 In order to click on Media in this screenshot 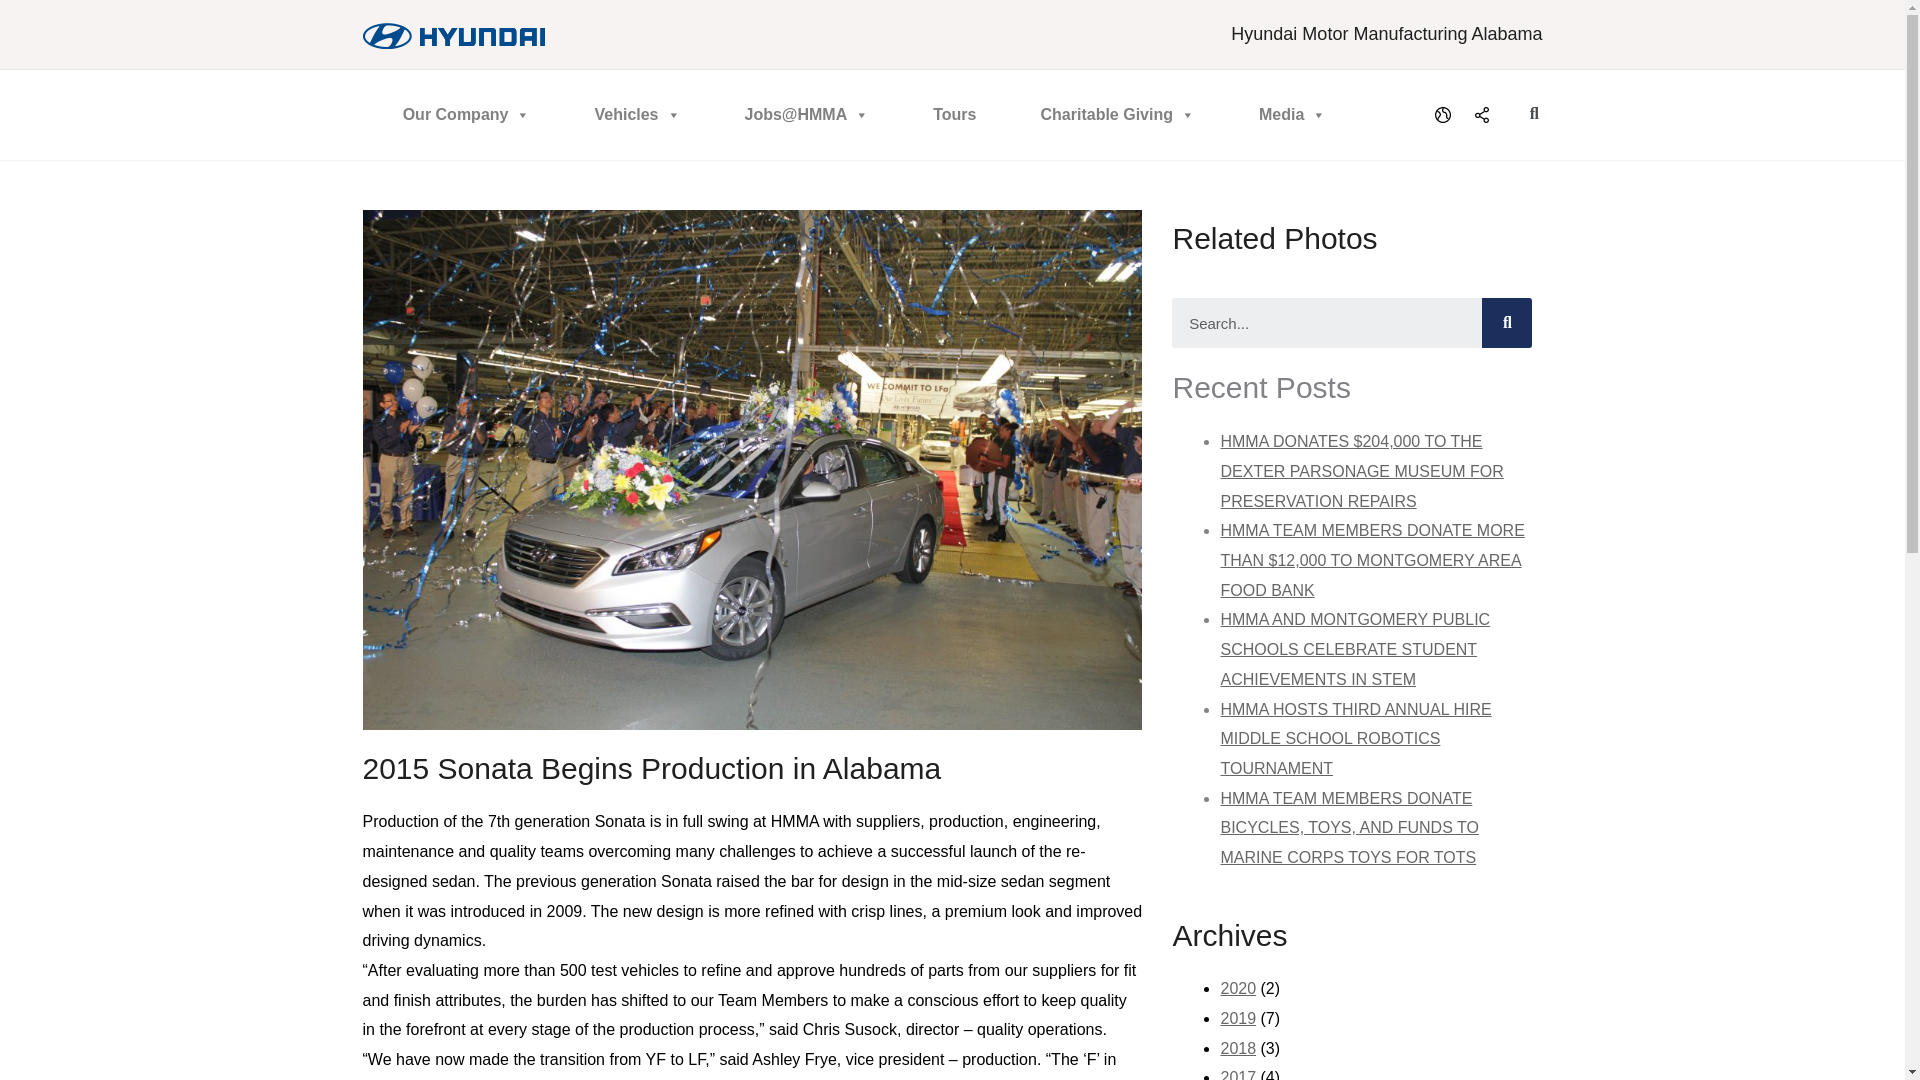, I will do `click(1292, 114)`.